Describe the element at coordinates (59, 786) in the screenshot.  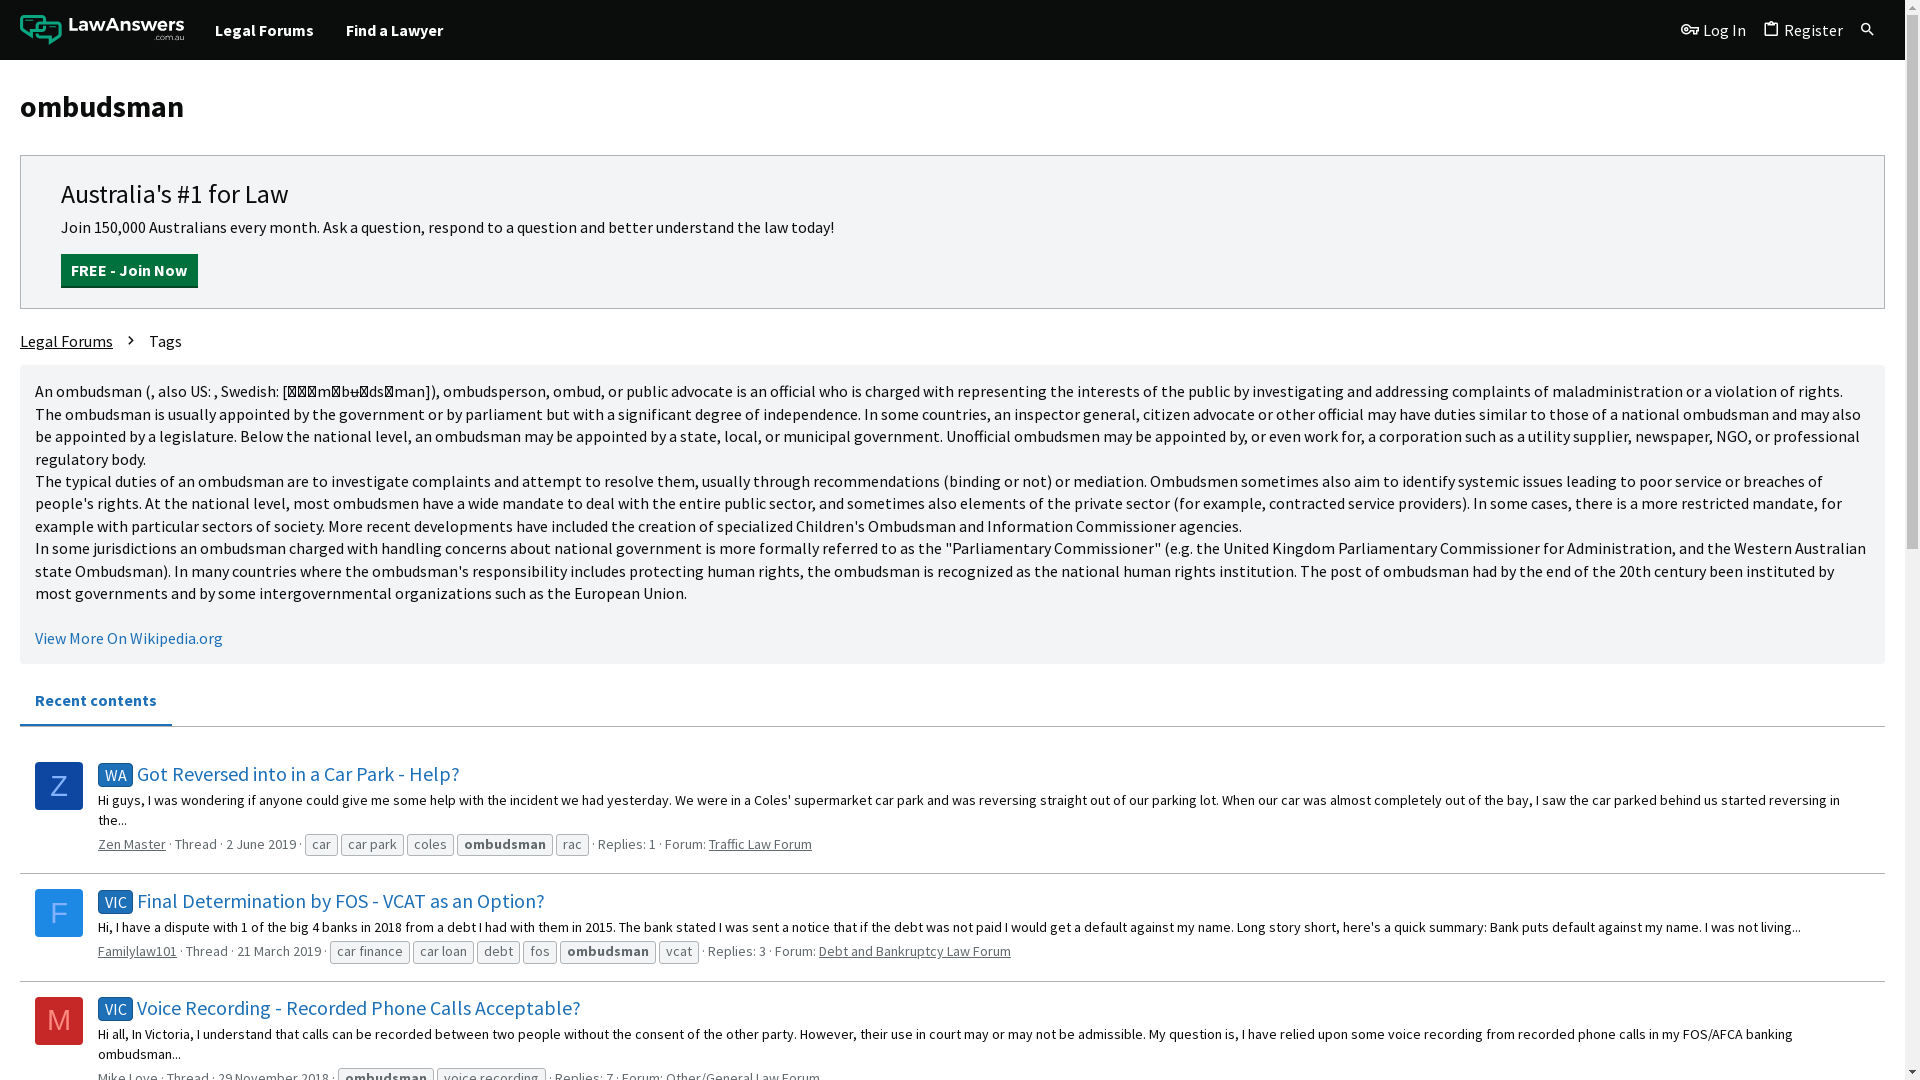
I see `Z` at that location.